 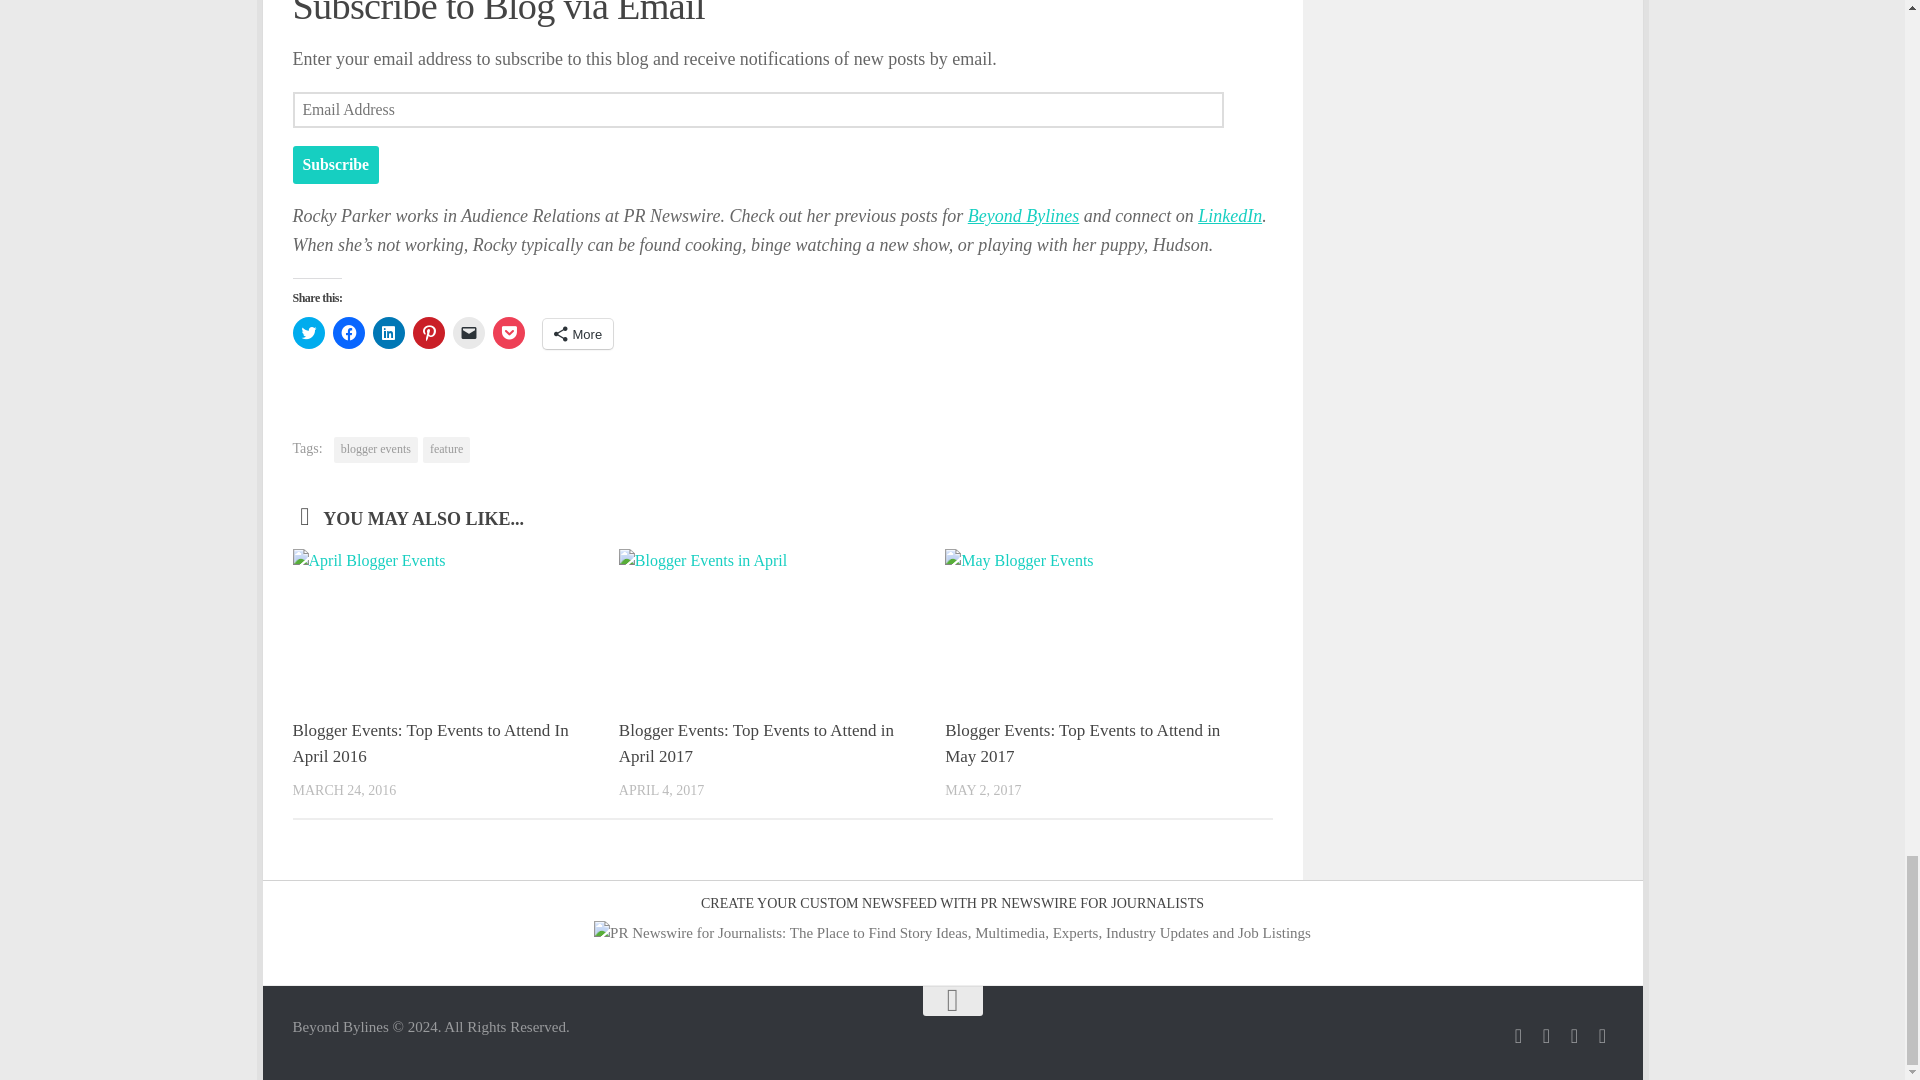 I want to click on Click to email a link to a friend, so click(x=467, y=332).